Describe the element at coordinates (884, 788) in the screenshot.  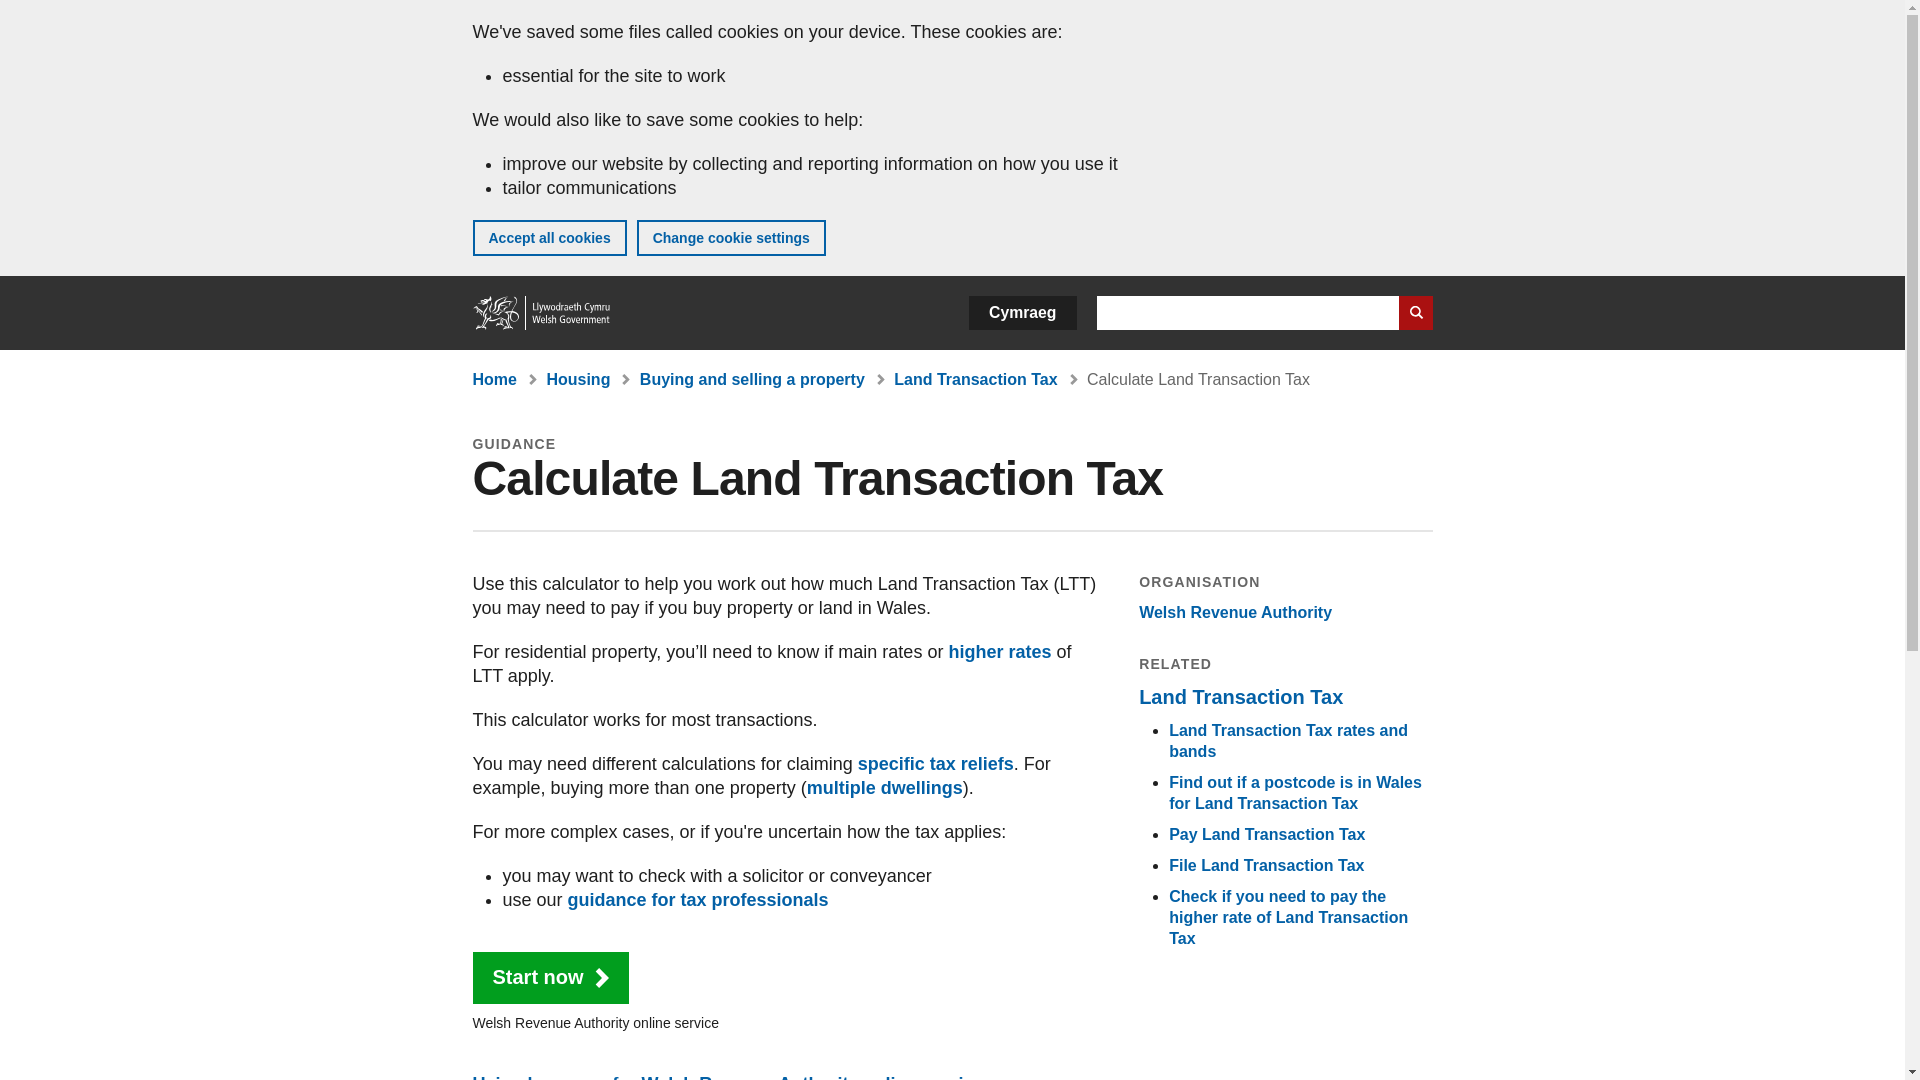
I see `multiple dwellings` at that location.